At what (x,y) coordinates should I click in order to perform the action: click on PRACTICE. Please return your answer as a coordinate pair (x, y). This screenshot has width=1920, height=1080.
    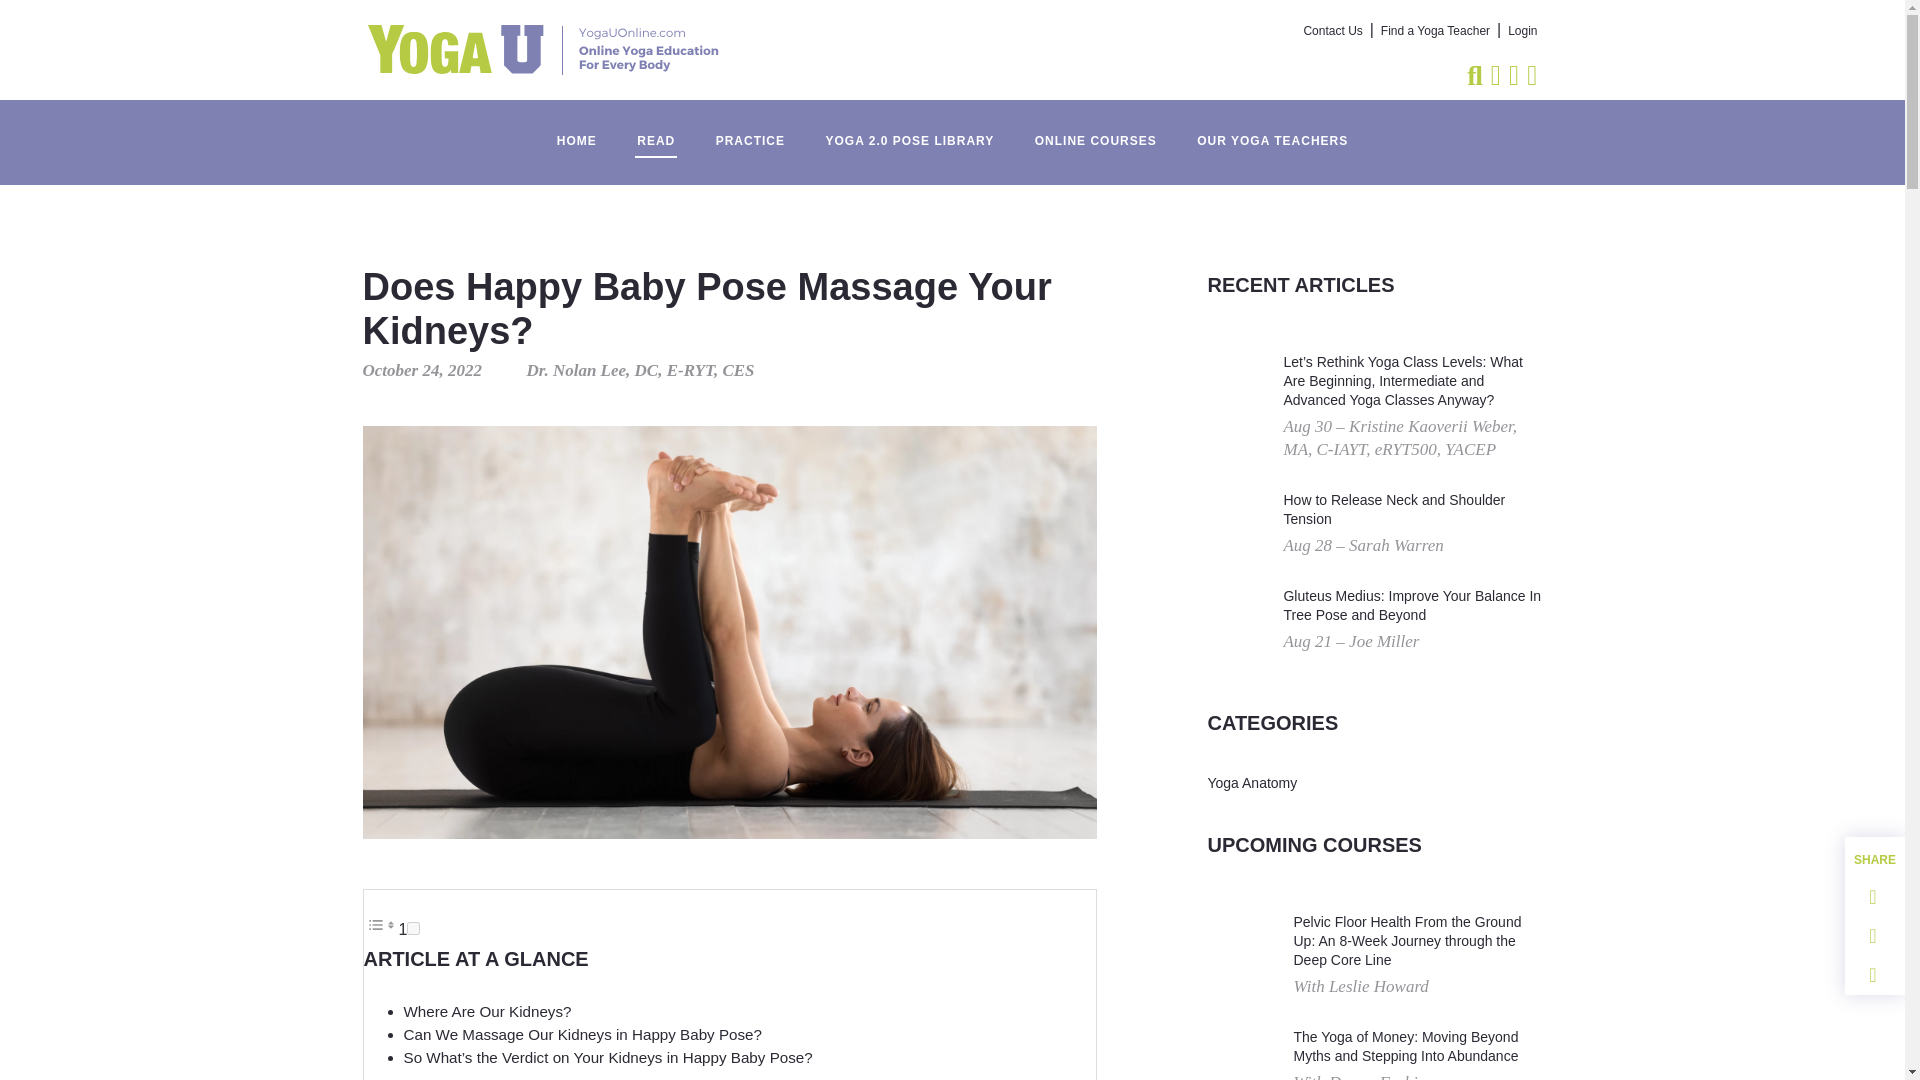
    Looking at the image, I should click on (750, 131).